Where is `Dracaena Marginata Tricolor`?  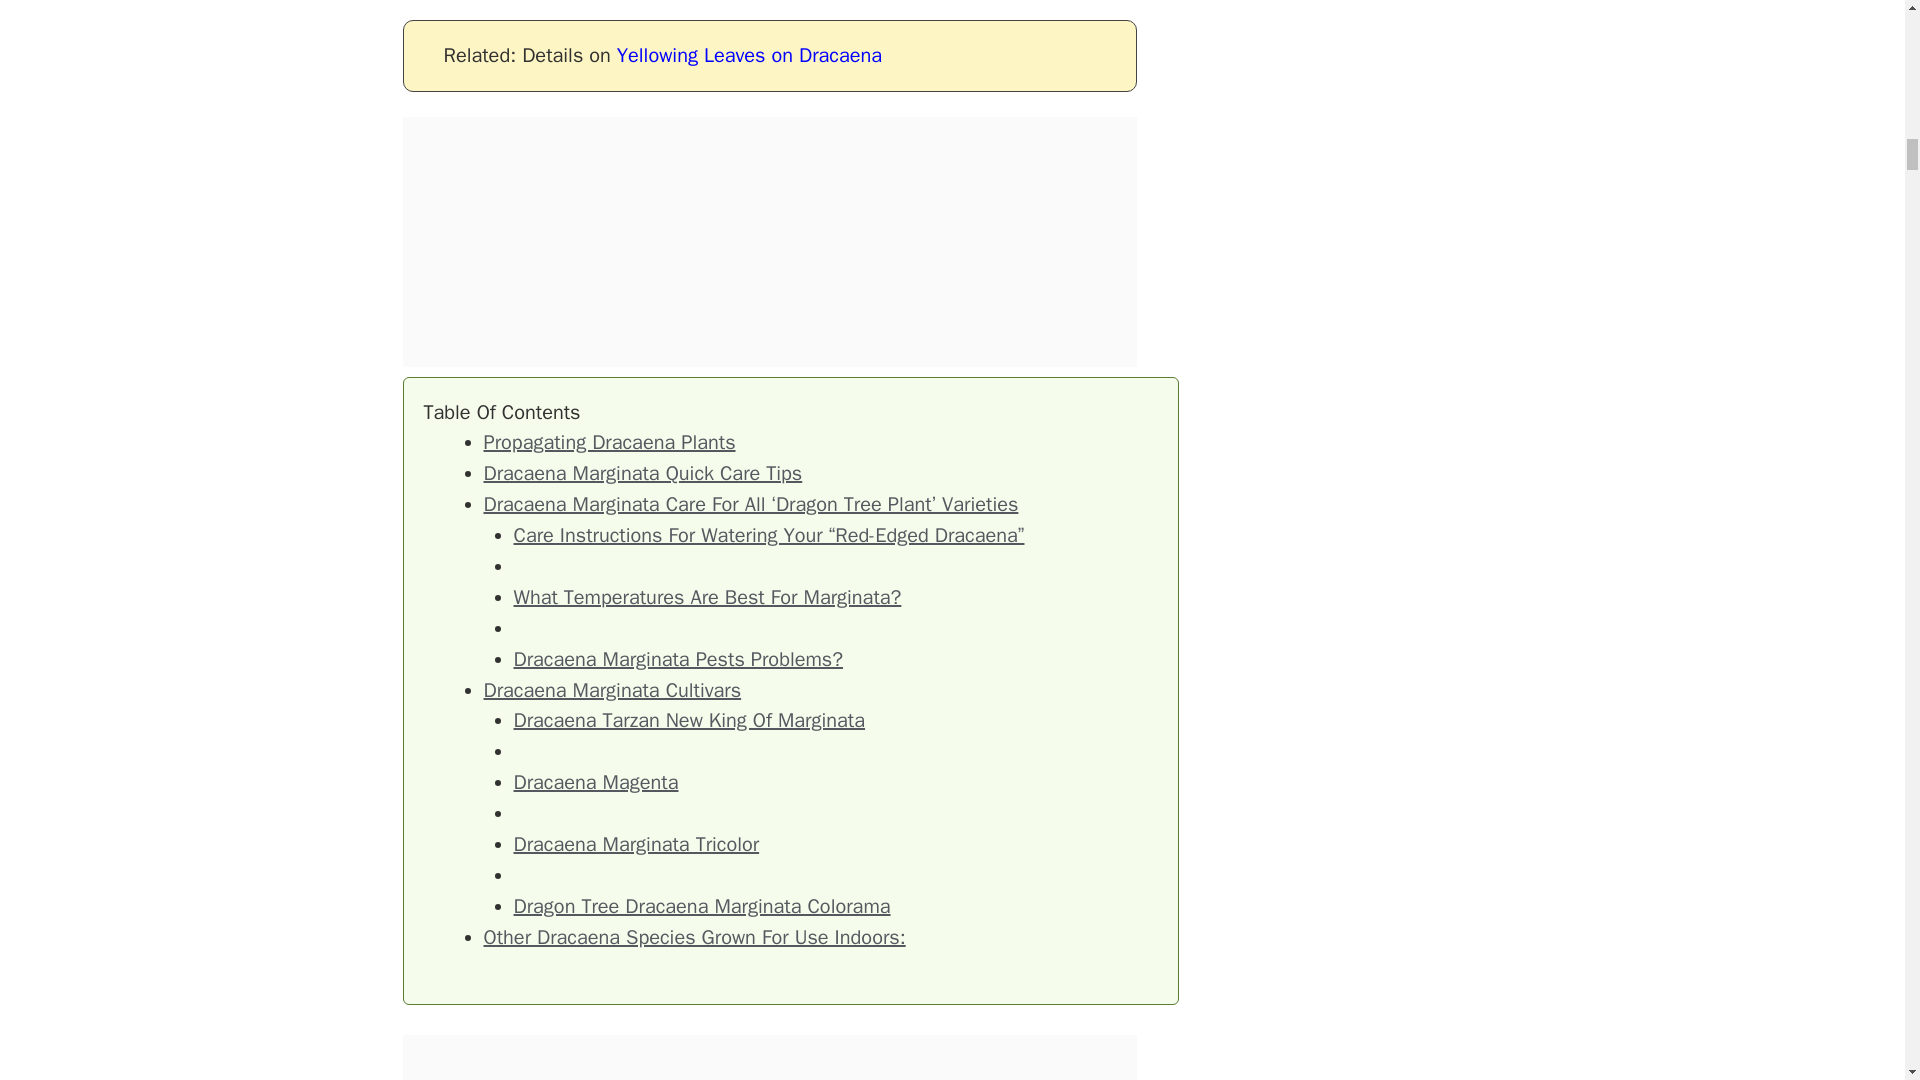 Dracaena Marginata Tricolor is located at coordinates (637, 844).